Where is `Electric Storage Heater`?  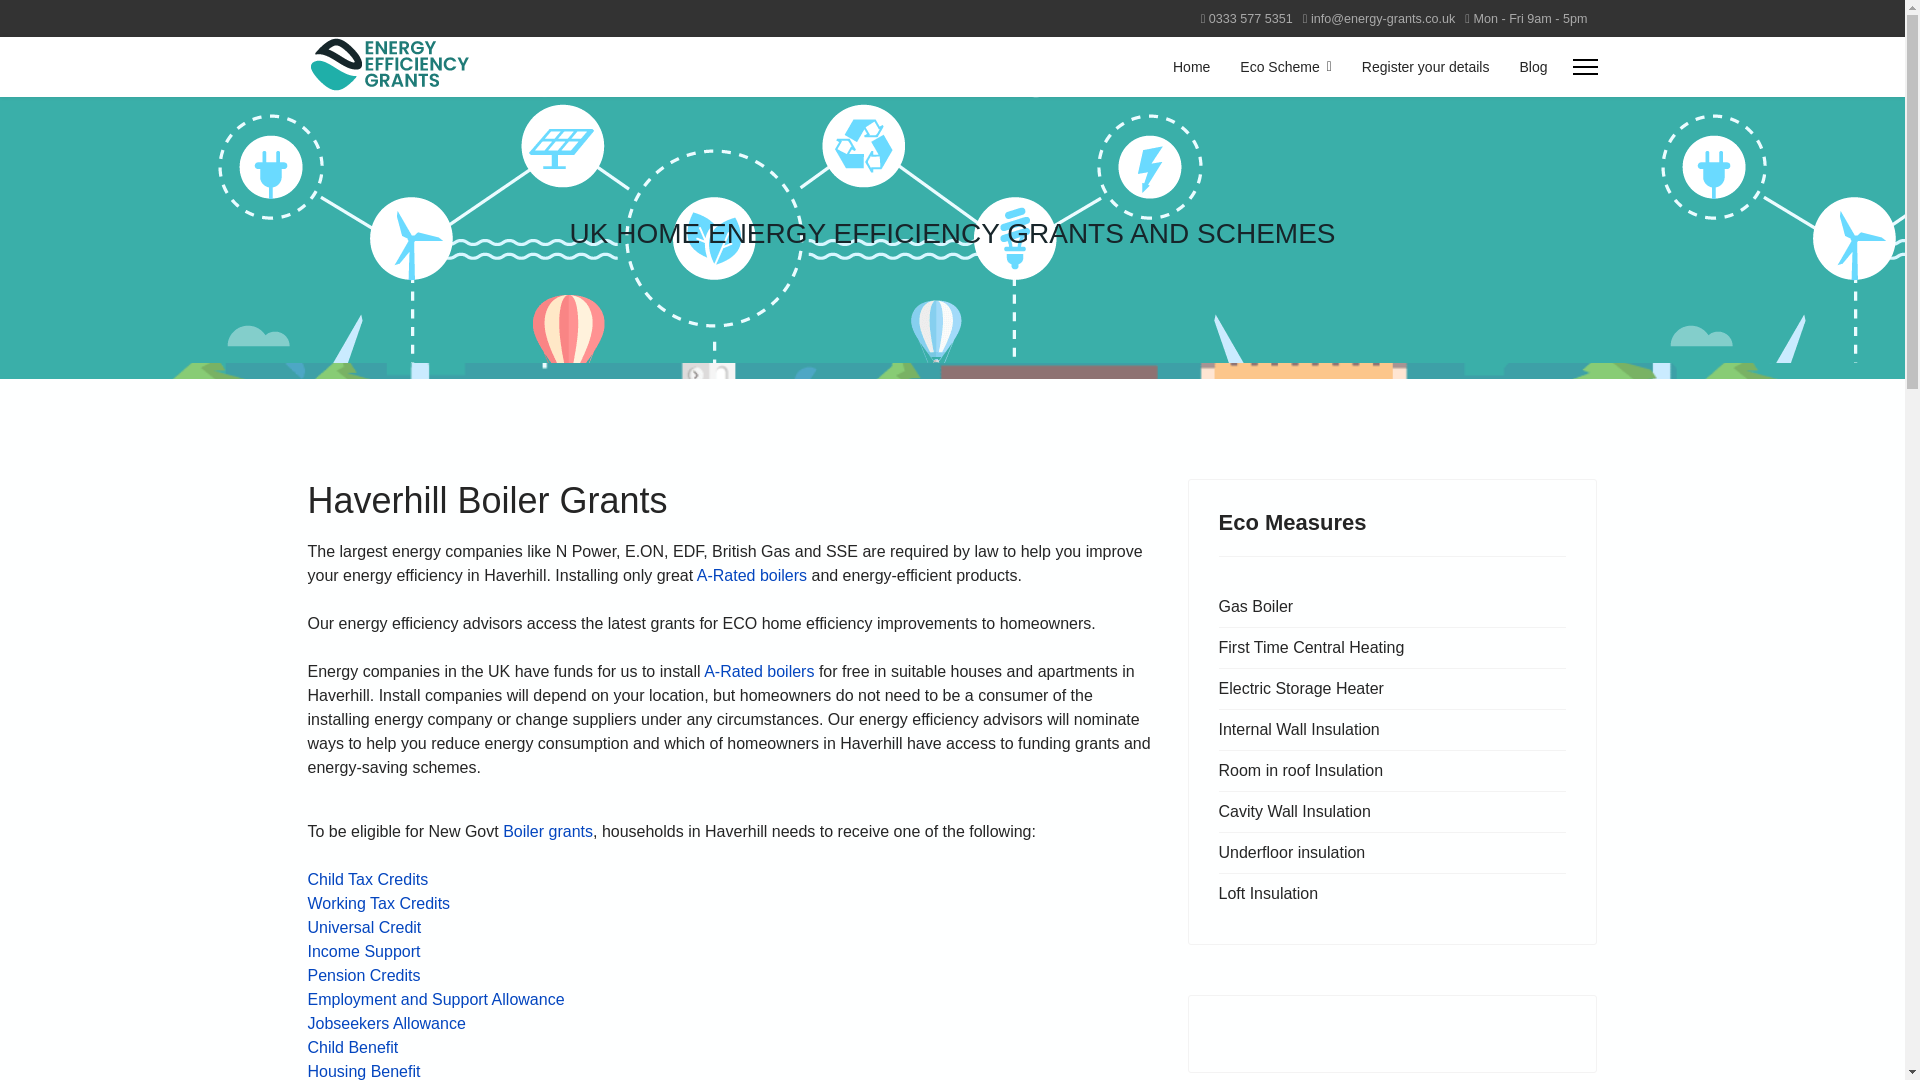 Electric Storage Heater is located at coordinates (1392, 688).